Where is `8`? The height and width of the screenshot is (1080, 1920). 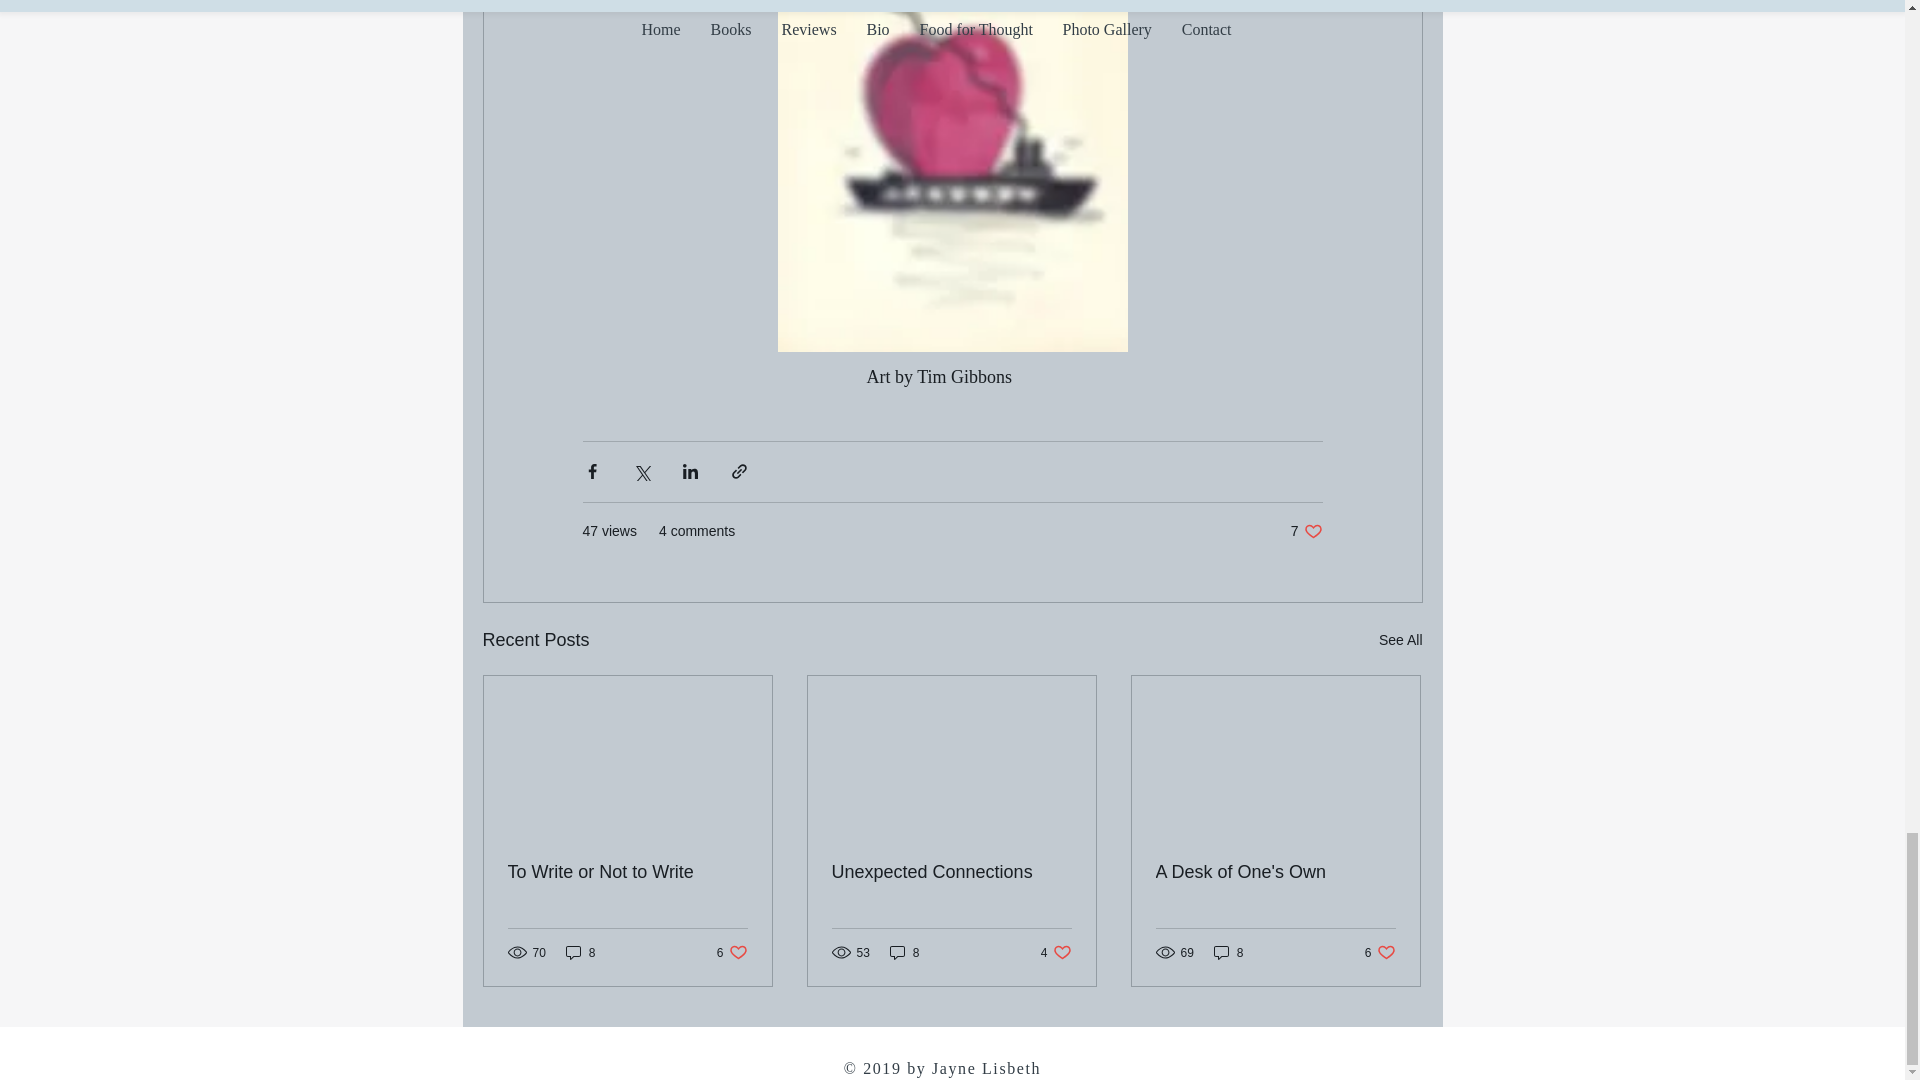 8 is located at coordinates (628, 872).